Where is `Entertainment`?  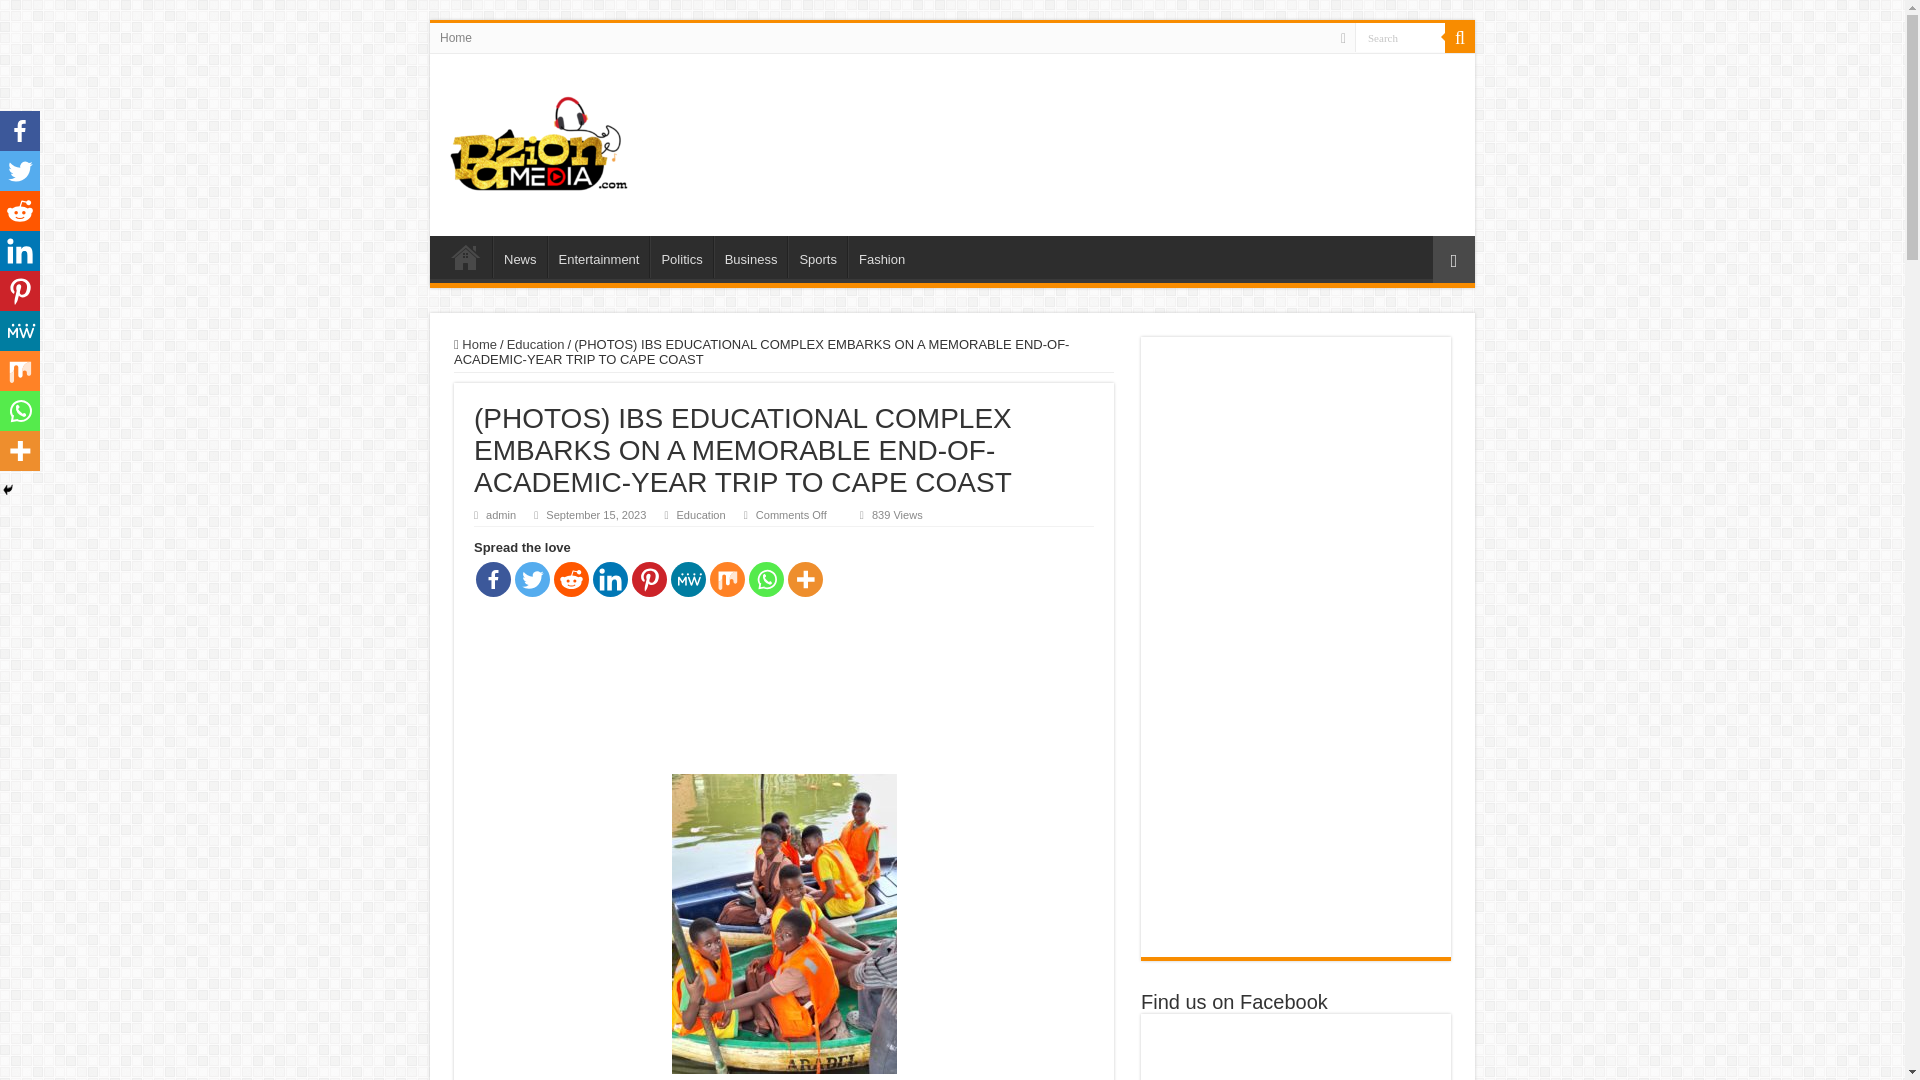
Entertainment is located at coordinates (598, 256).